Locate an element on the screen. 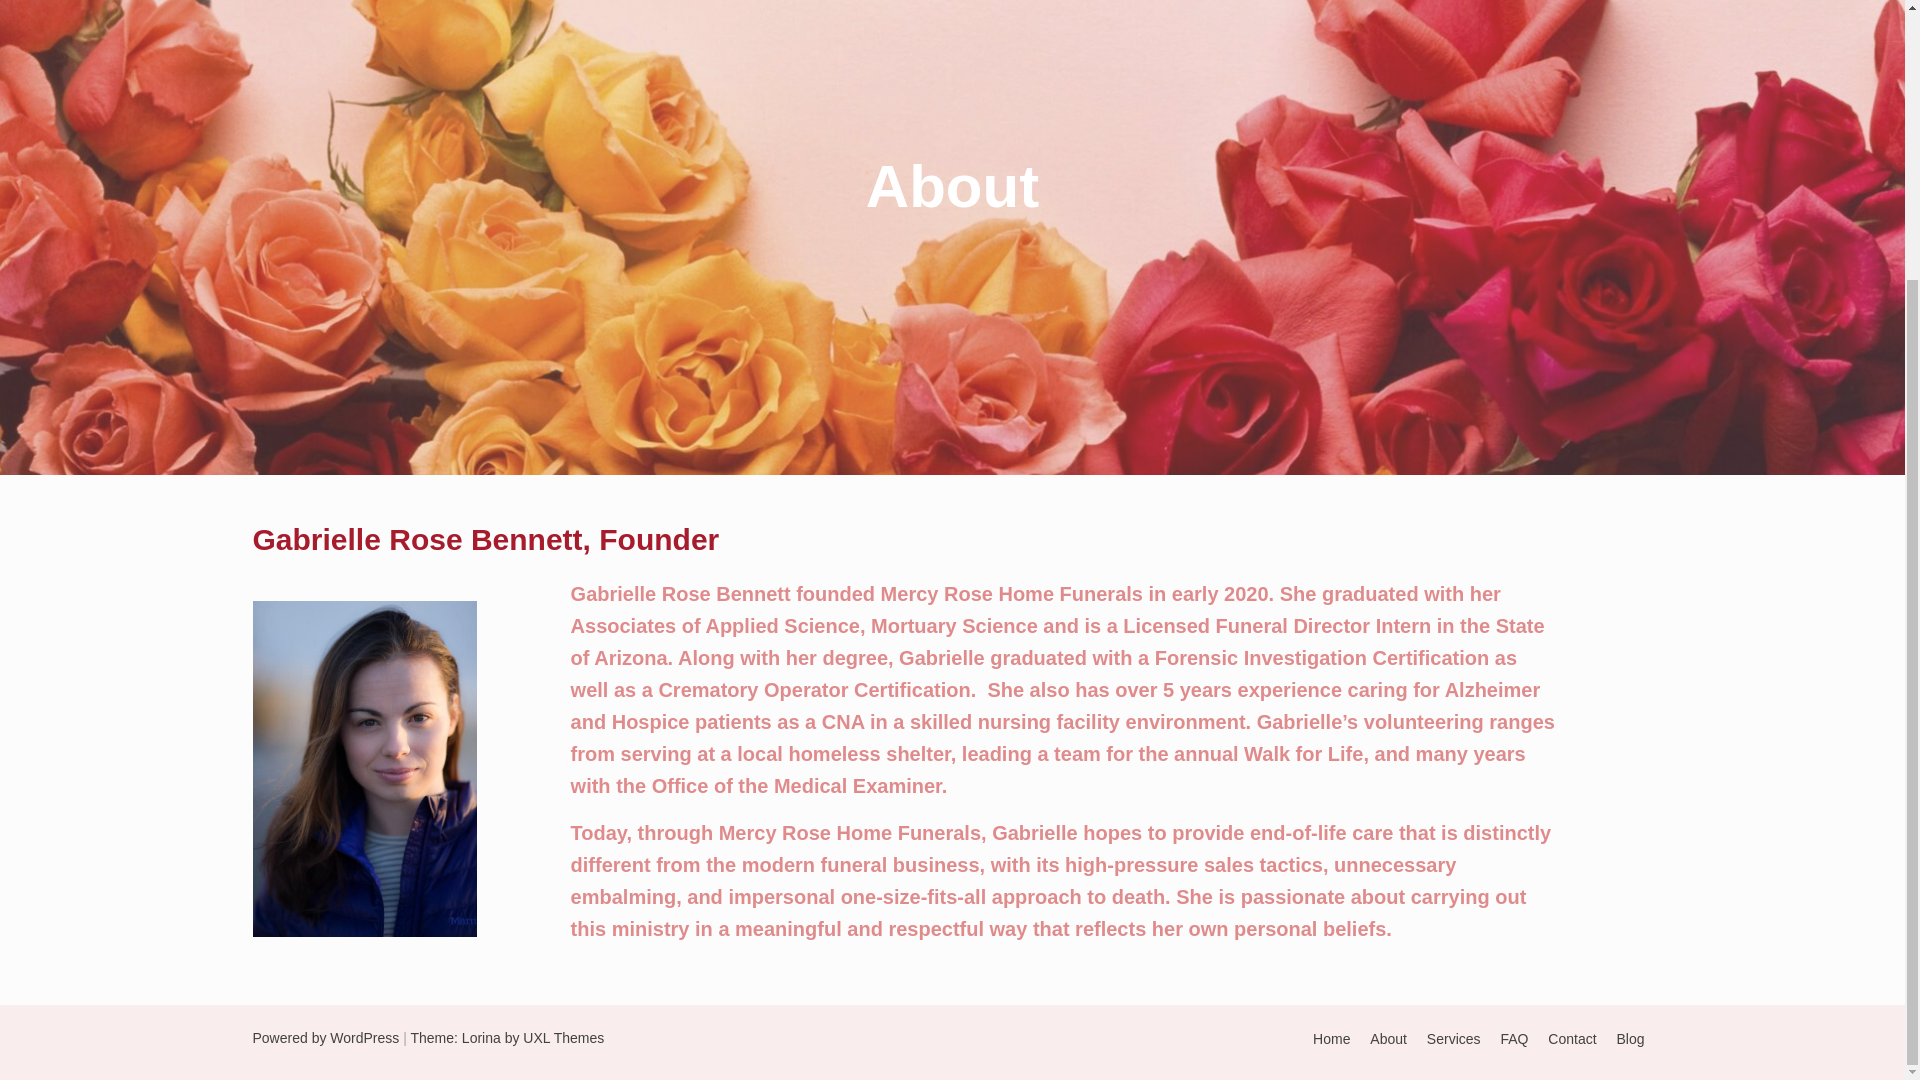 This screenshot has width=1920, height=1080. Welcome is located at coordinates (1331, 1038).